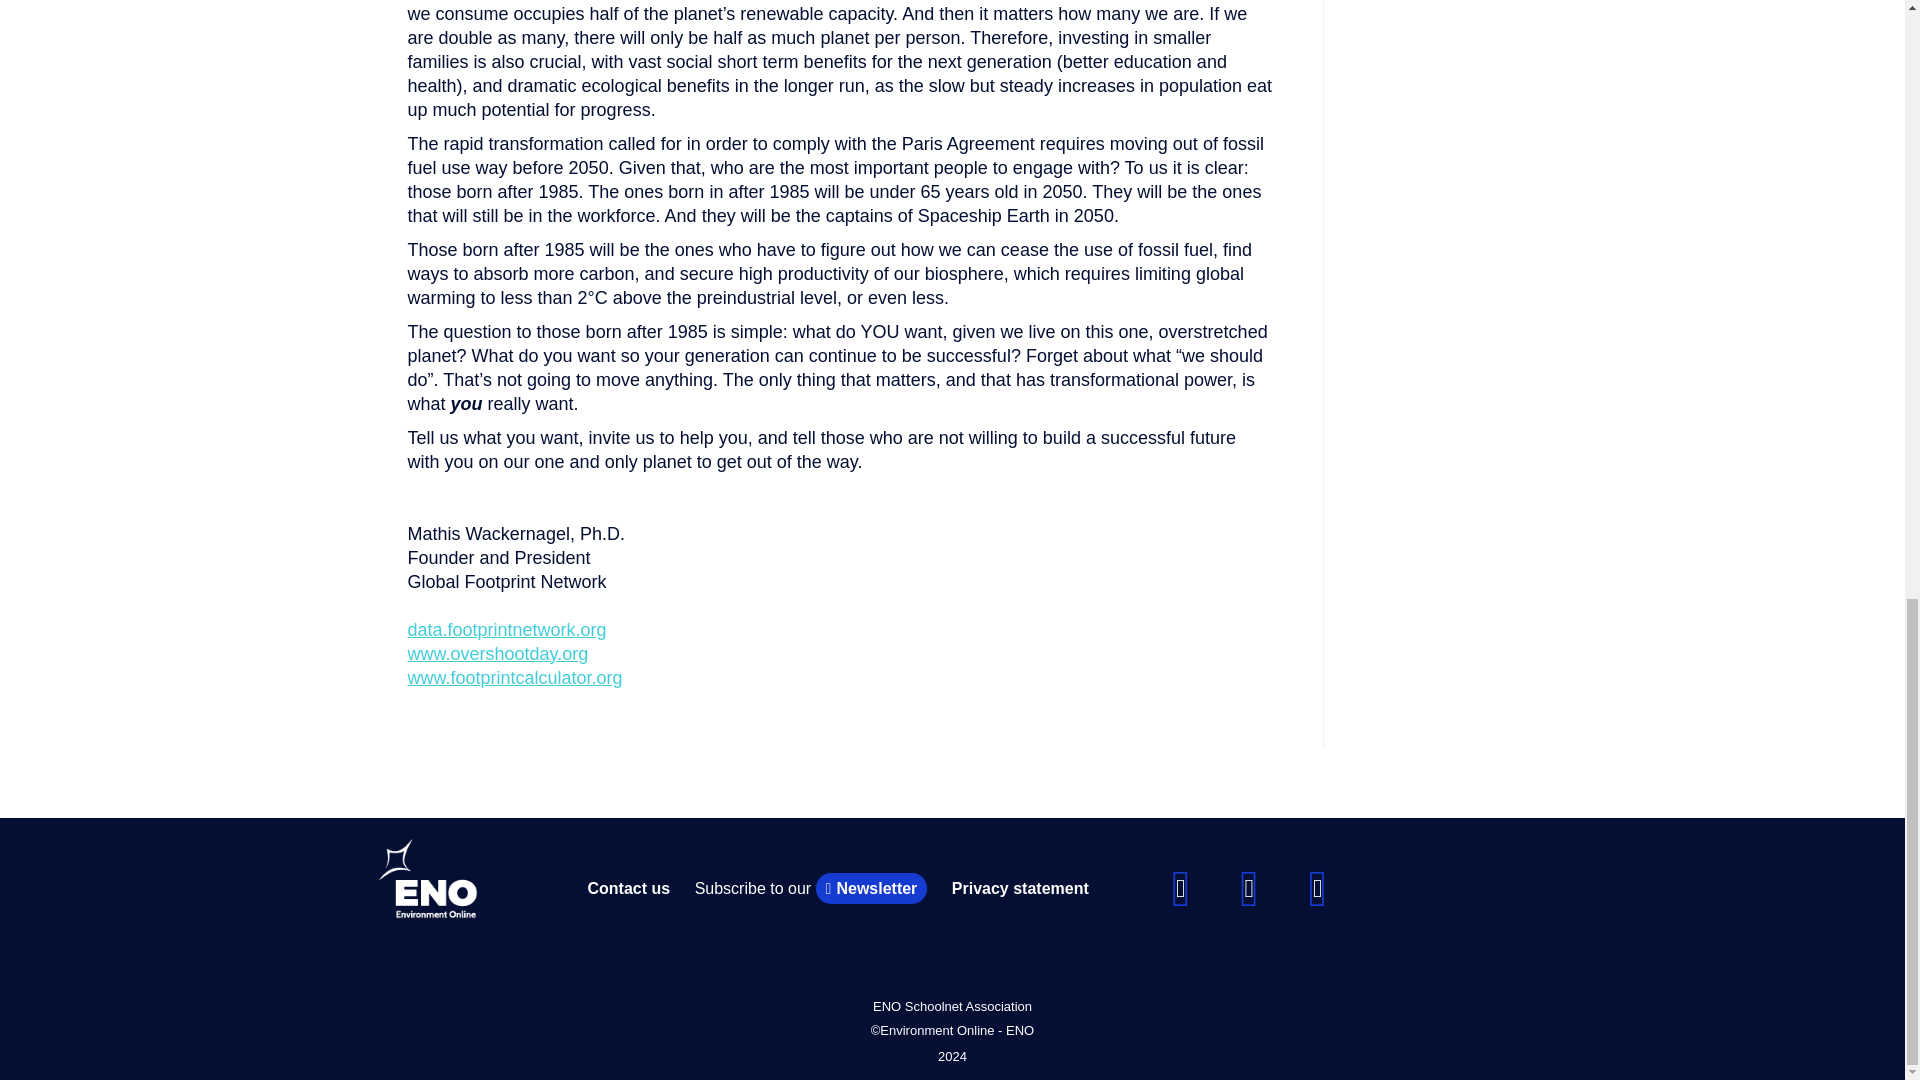 The image size is (1920, 1080). Describe the element at coordinates (1318, 886) in the screenshot. I see `ENO Programme on Instagram` at that location.